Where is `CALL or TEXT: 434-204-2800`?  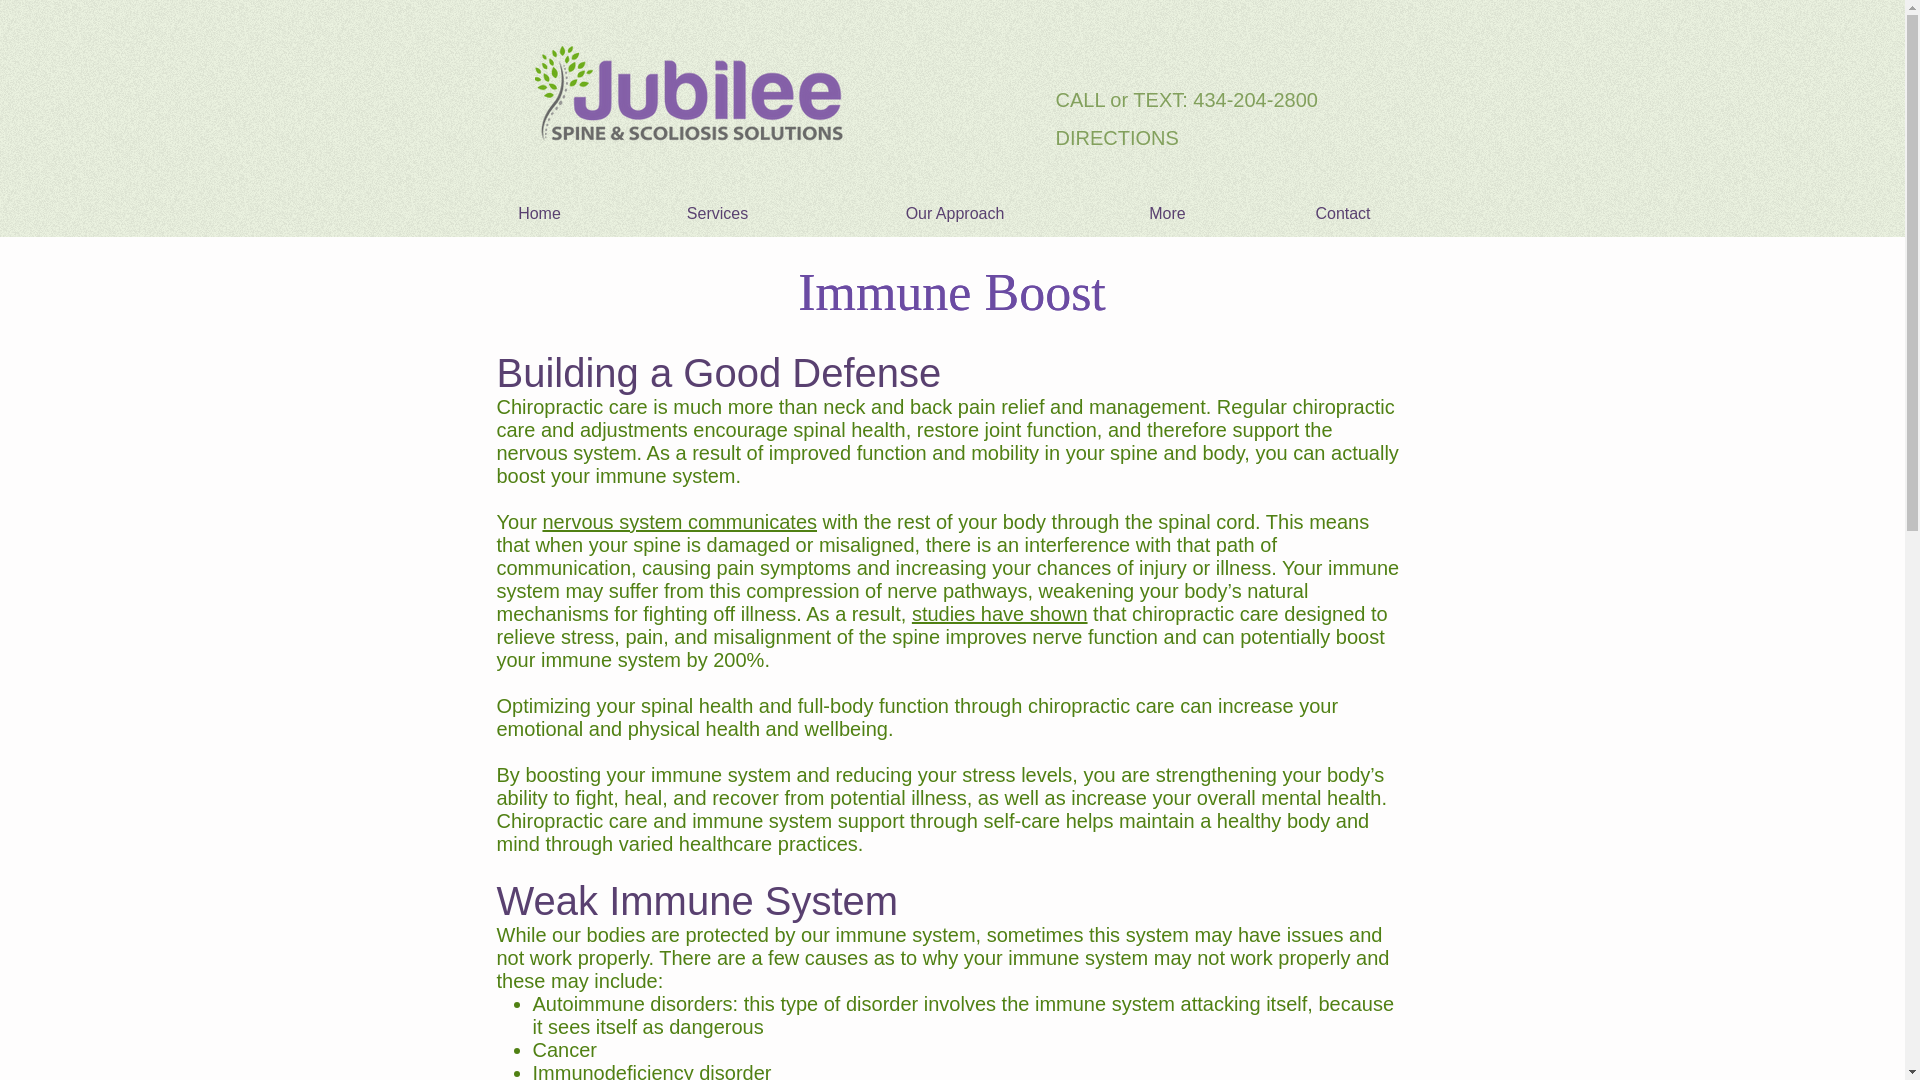
CALL or TEXT: 434-204-2800 is located at coordinates (1195, 99).